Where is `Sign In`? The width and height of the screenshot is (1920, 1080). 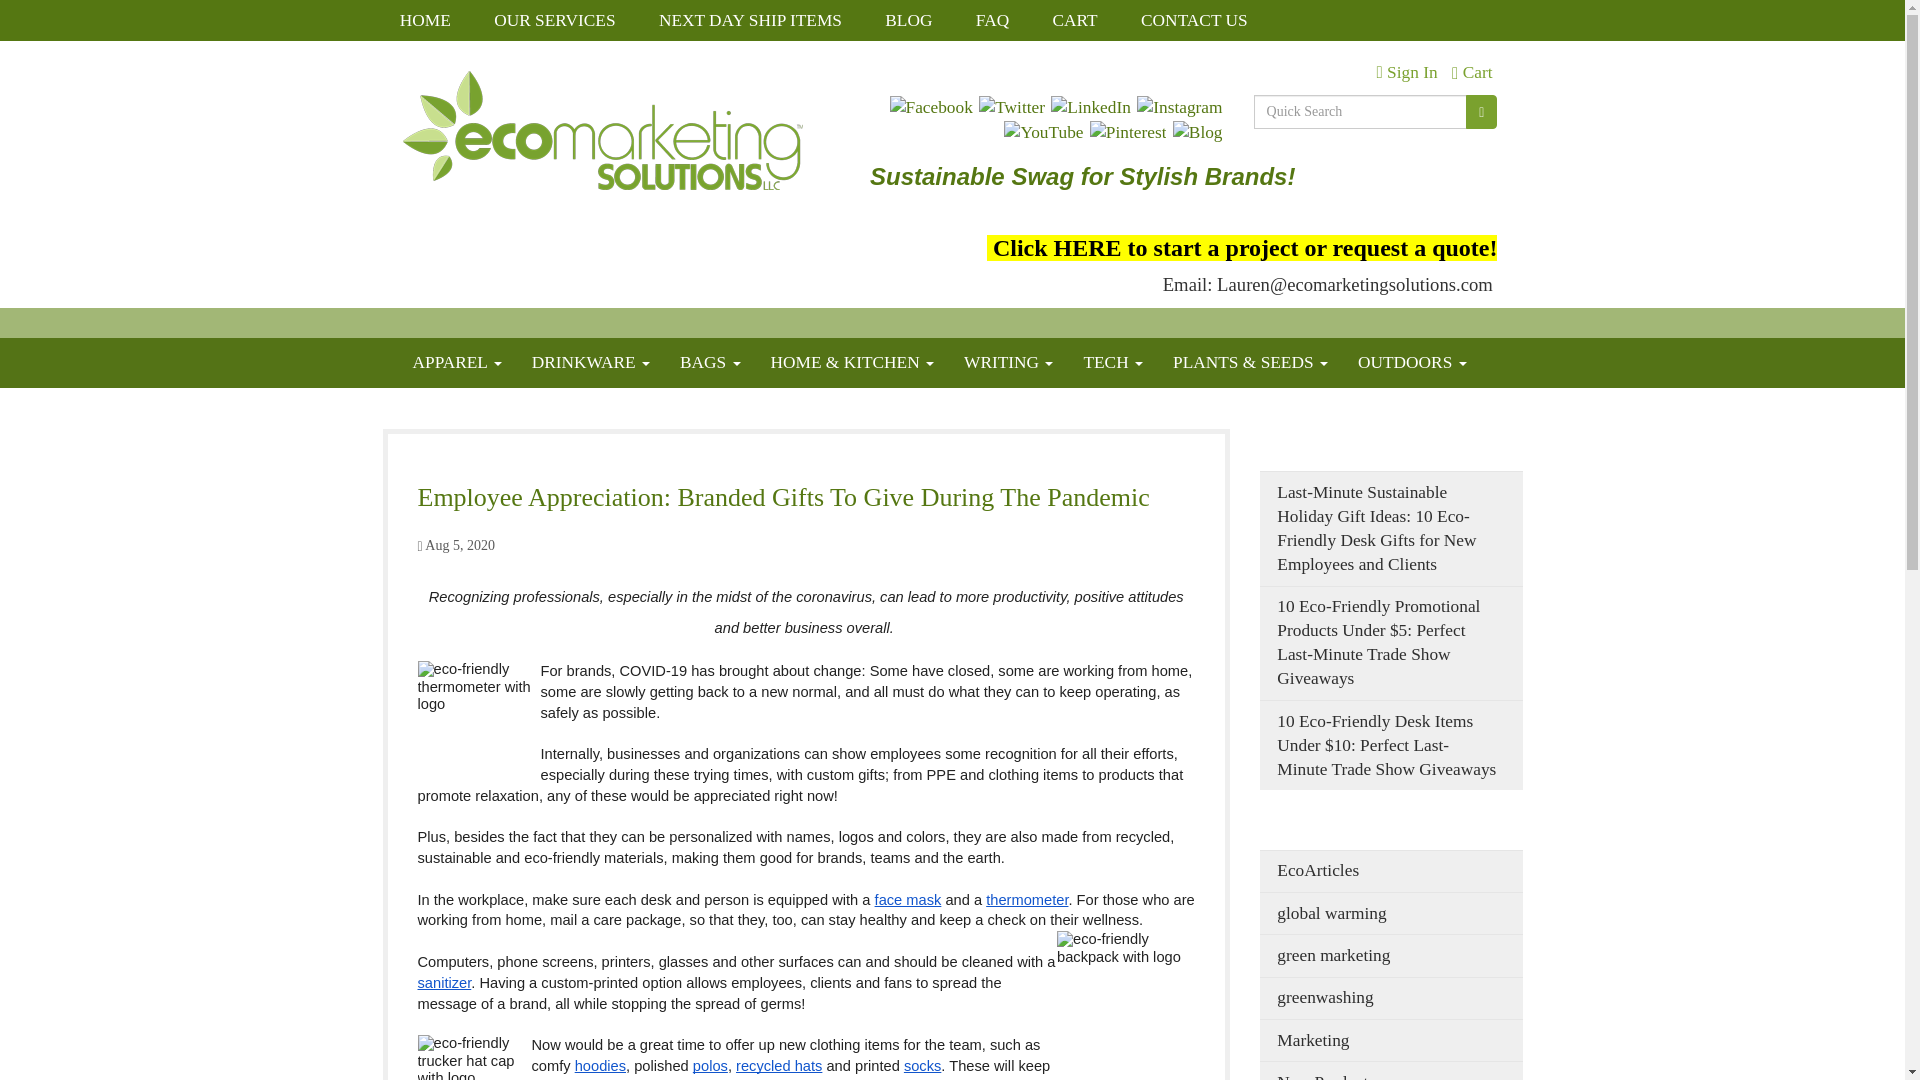
Sign In is located at coordinates (1406, 72).